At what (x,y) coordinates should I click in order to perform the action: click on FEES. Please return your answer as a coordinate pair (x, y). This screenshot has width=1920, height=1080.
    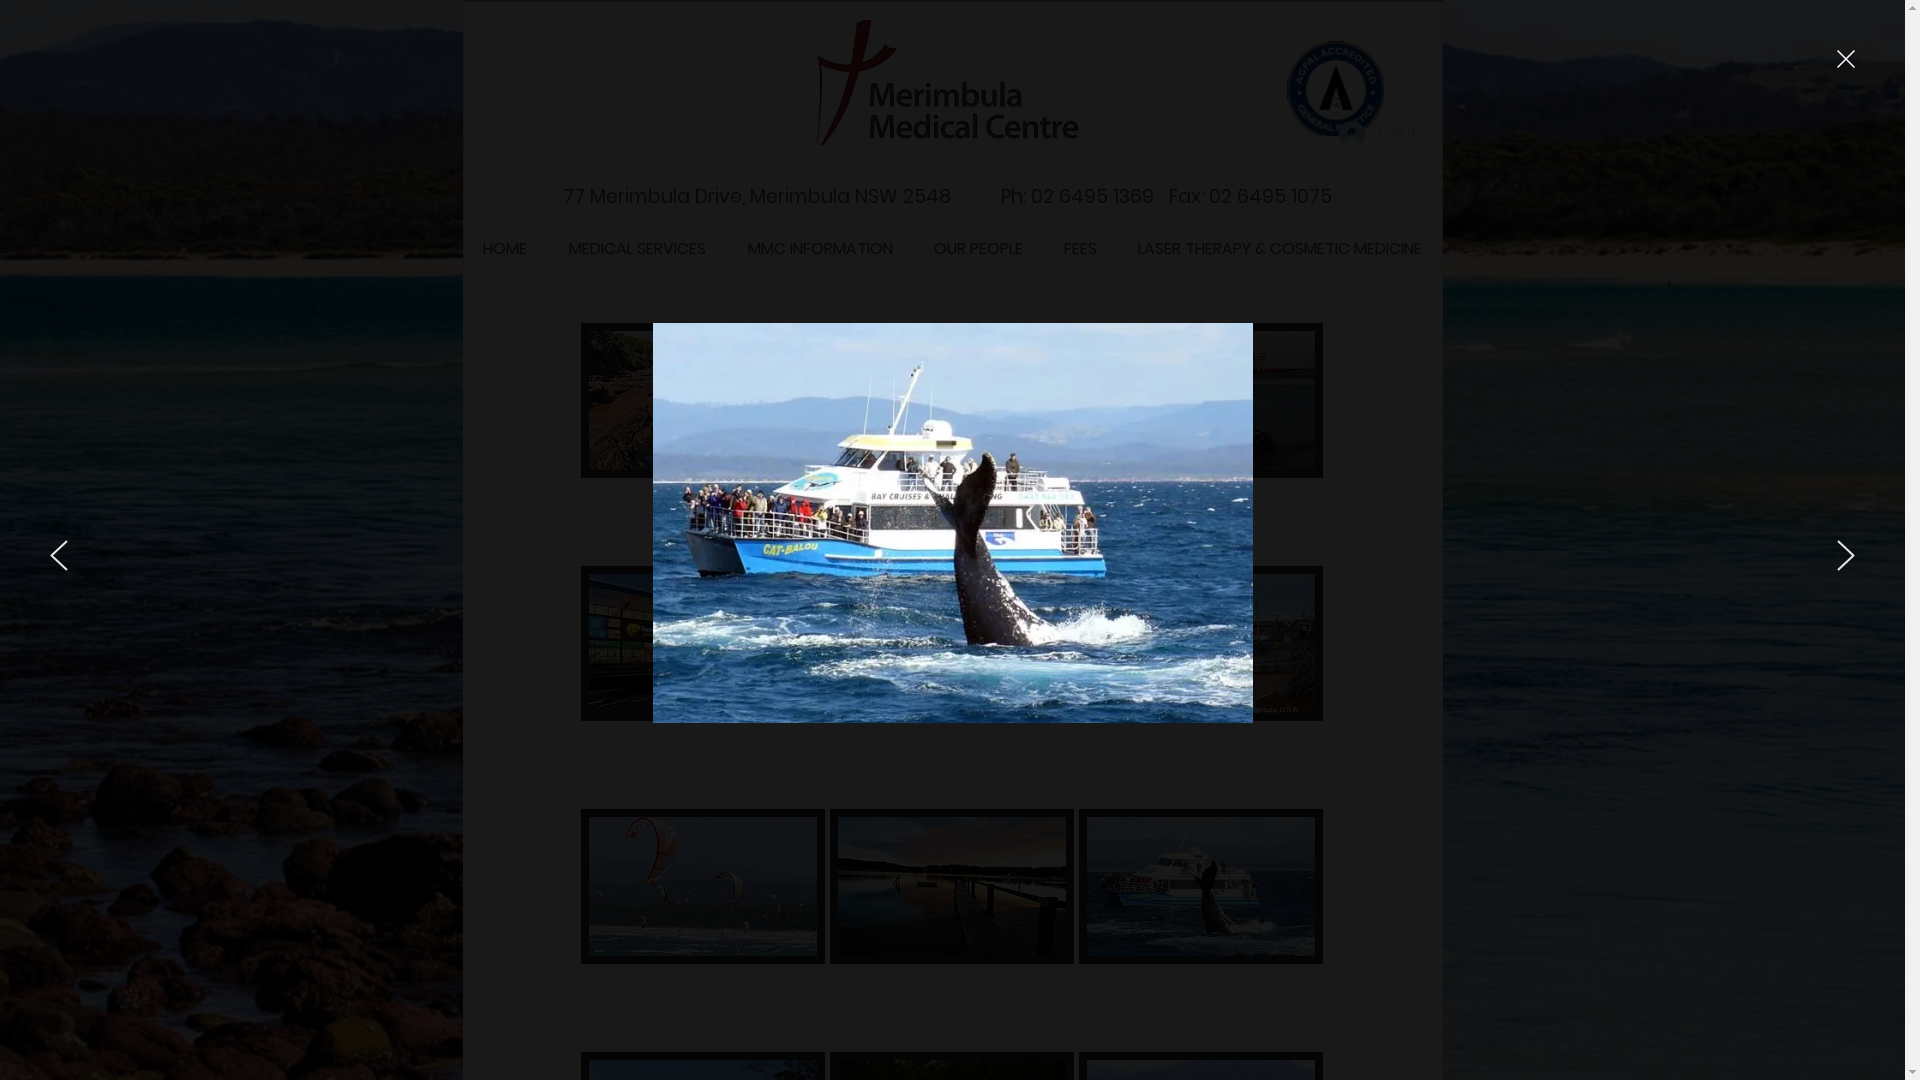
    Looking at the image, I should click on (1079, 249).